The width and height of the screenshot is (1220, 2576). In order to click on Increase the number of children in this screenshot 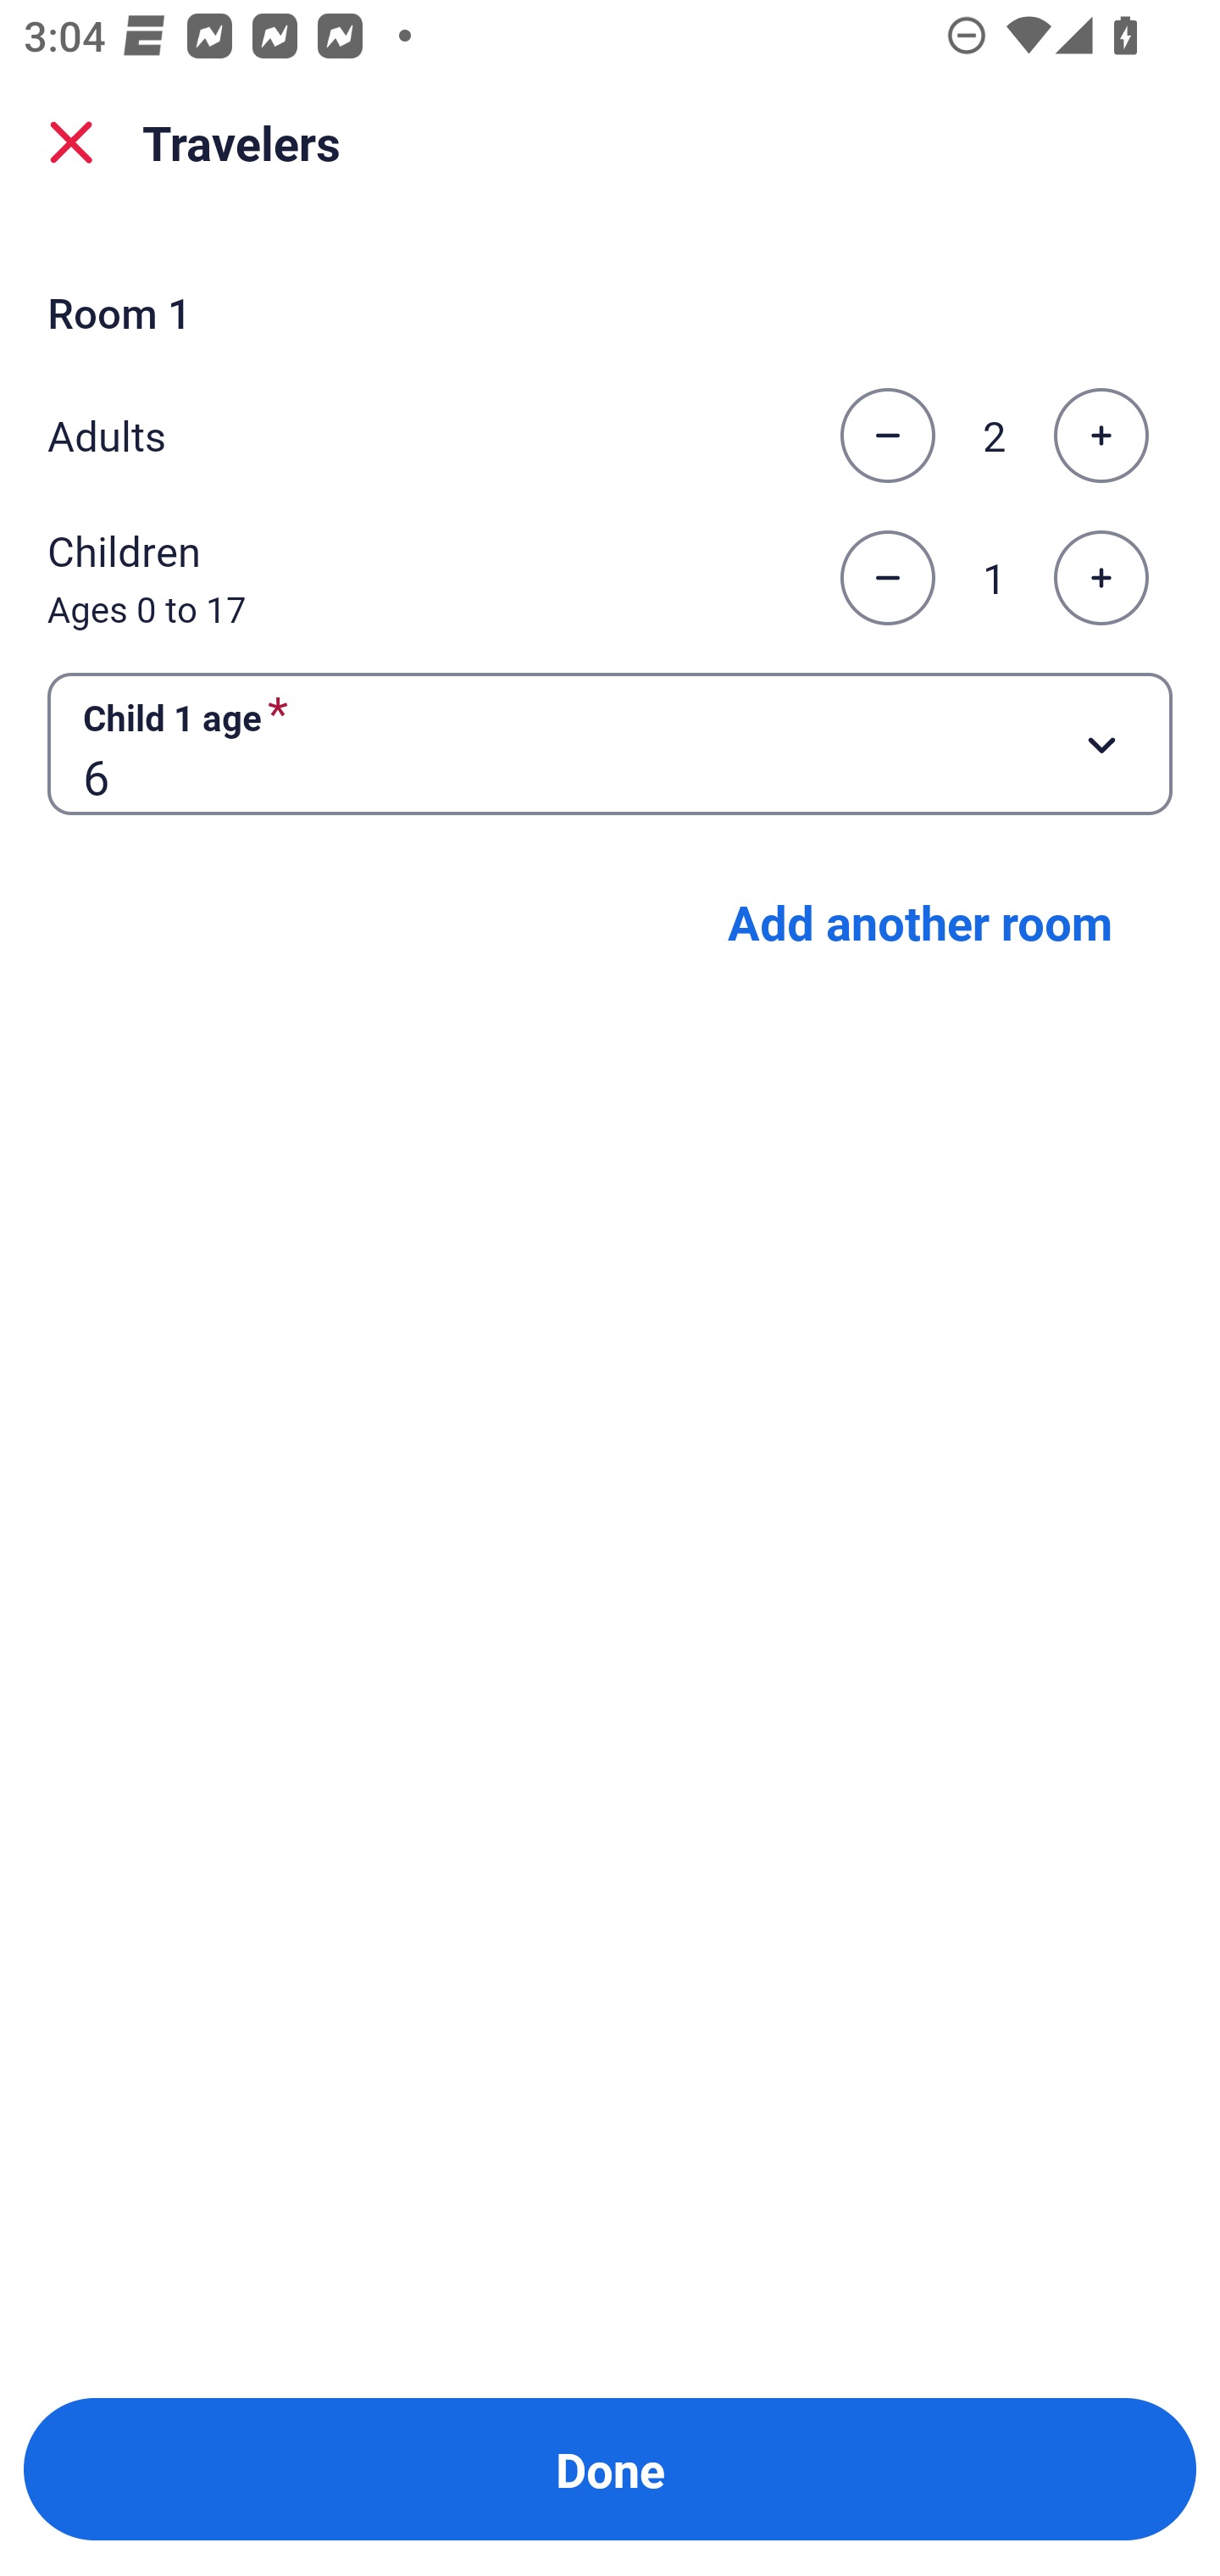, I will do `click(1101, 578)`.